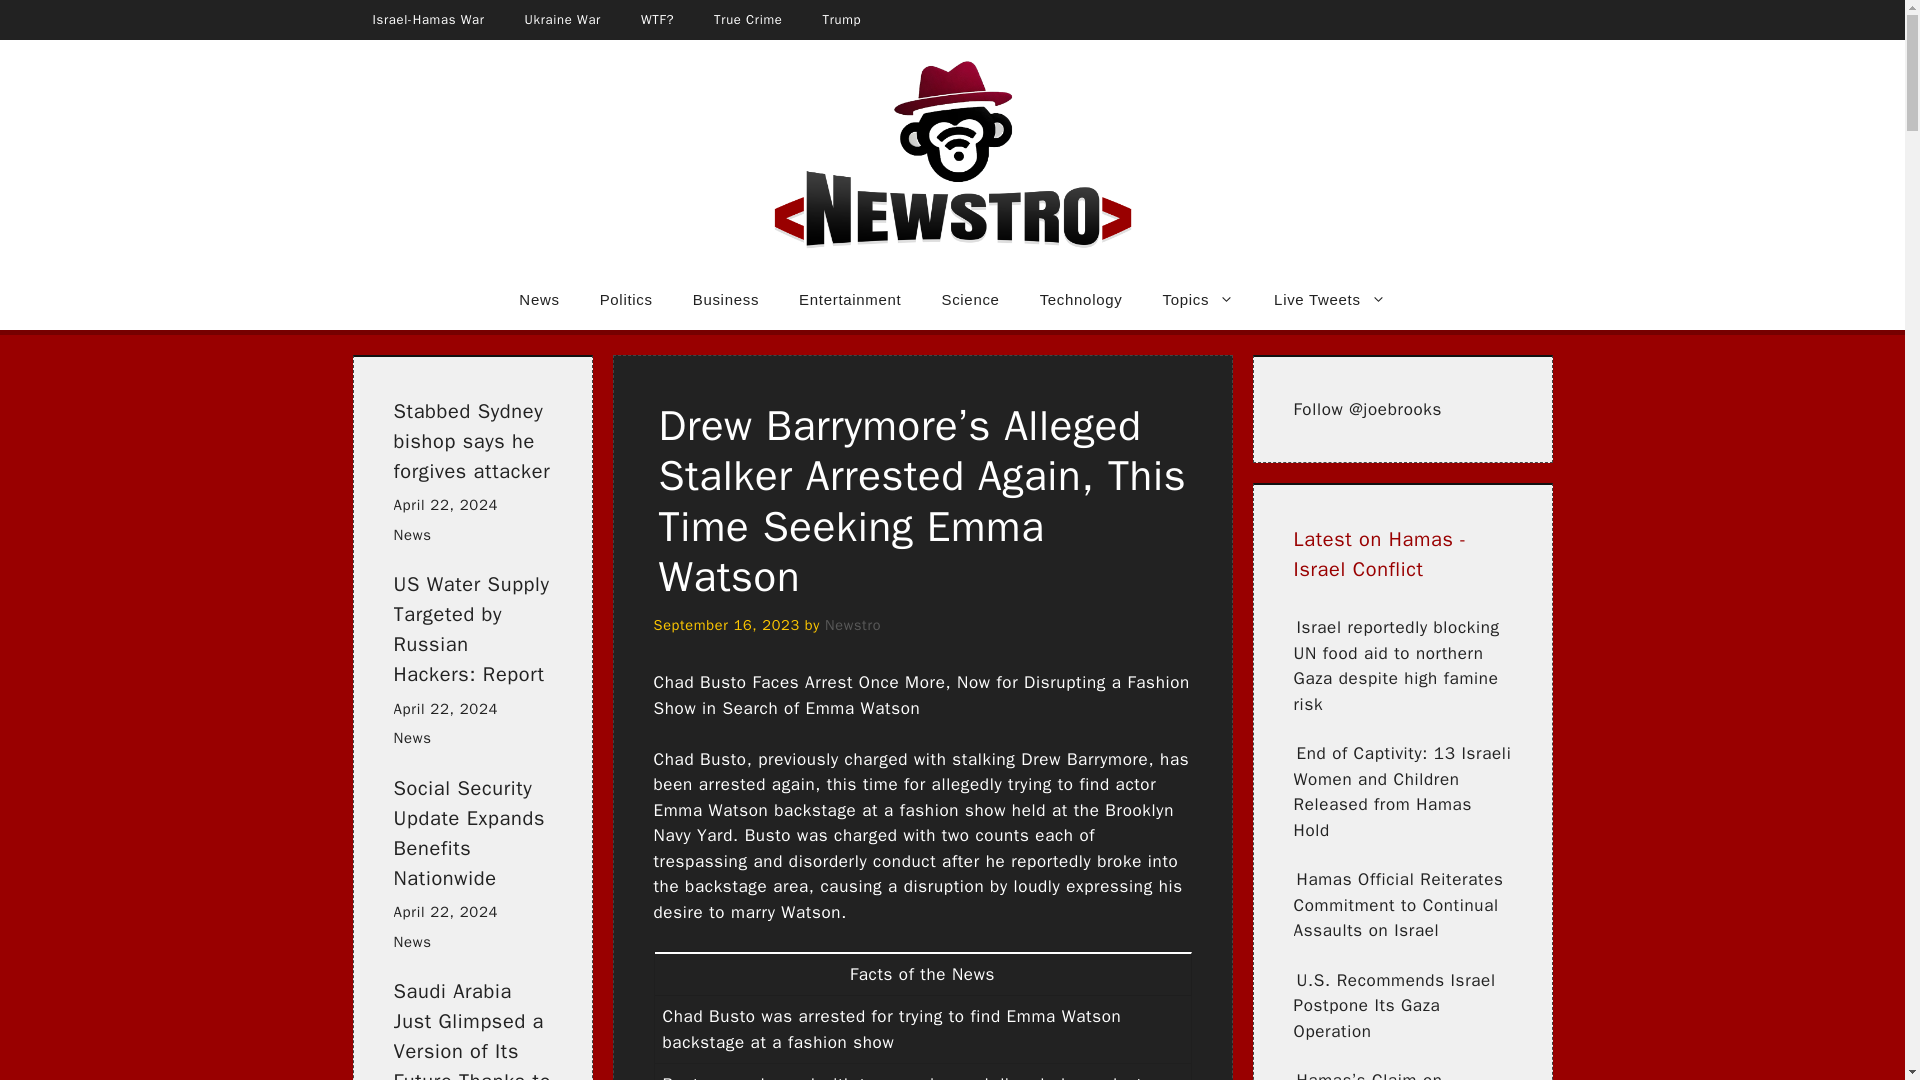  I want to click on True Crime, so click(748, 20).